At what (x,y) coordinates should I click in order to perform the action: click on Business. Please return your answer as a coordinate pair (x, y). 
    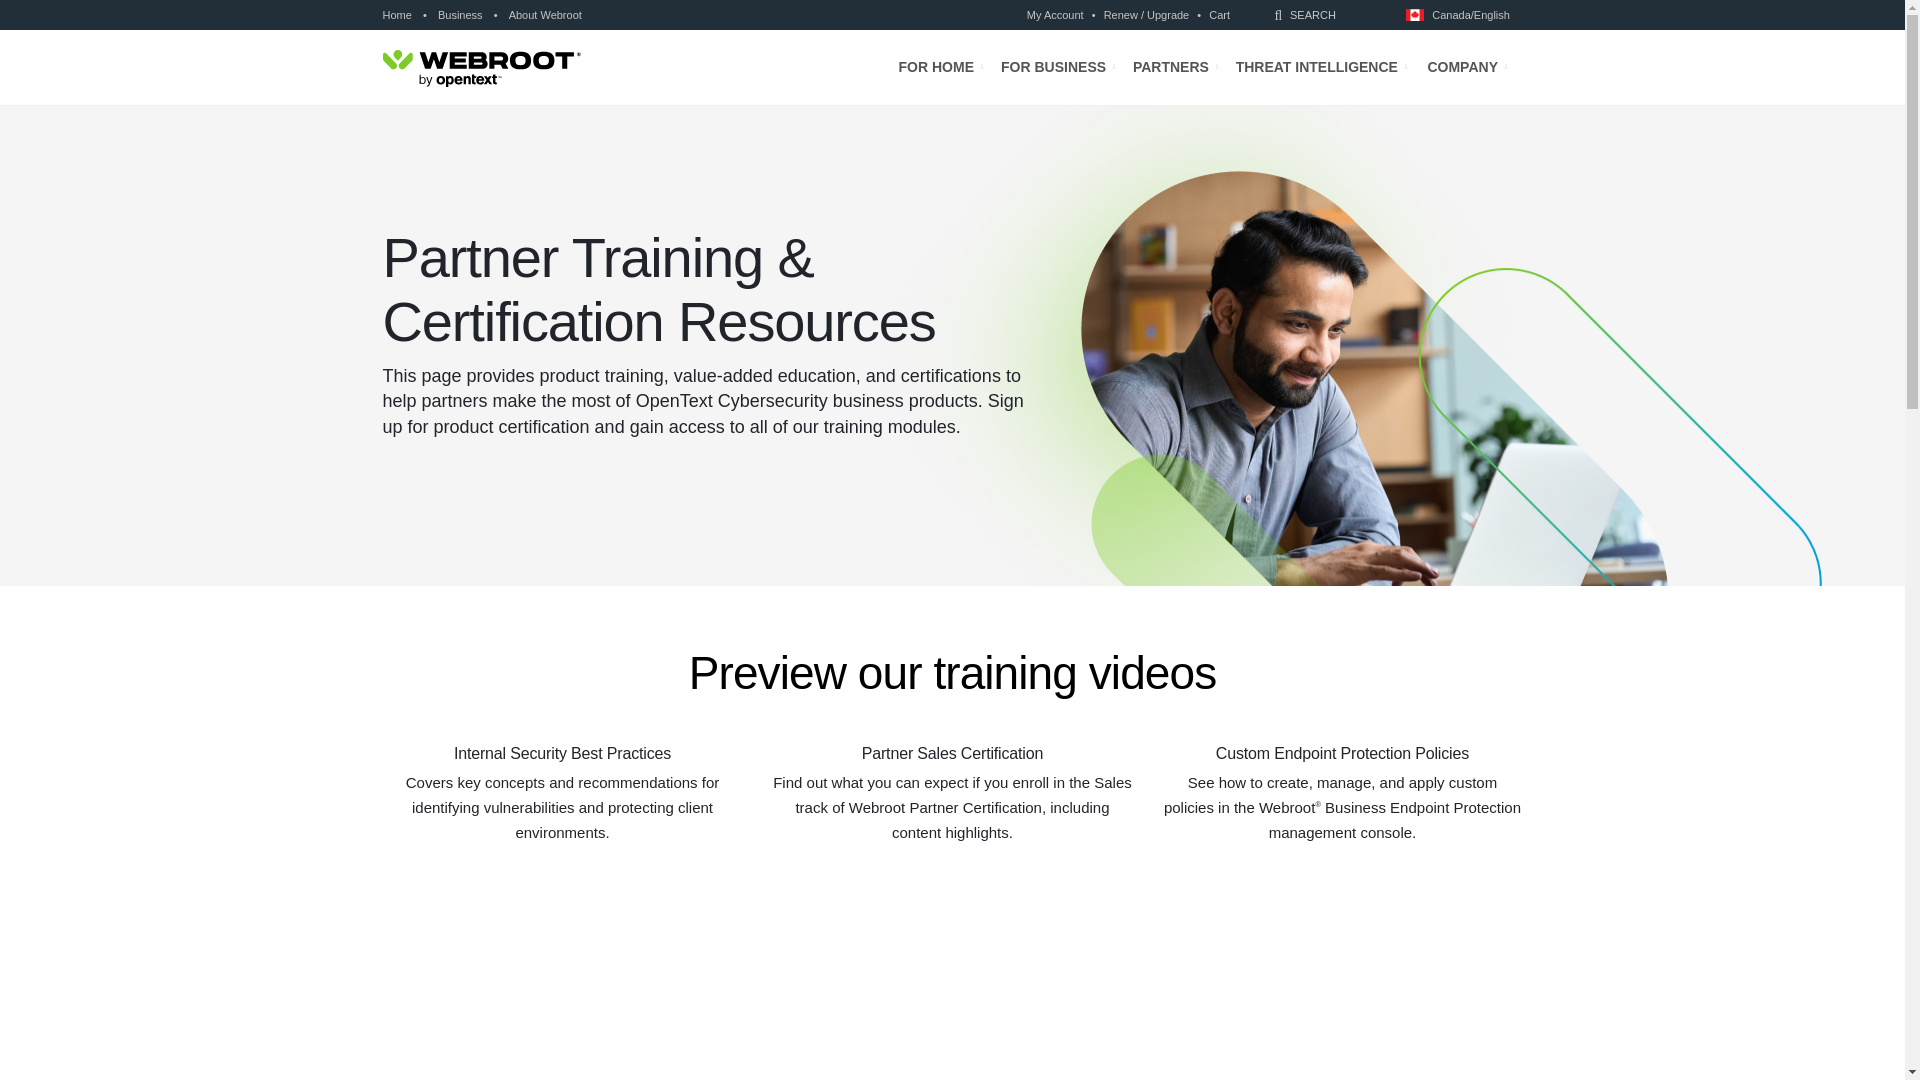
    Looking at the image, I should click on (460, 14).